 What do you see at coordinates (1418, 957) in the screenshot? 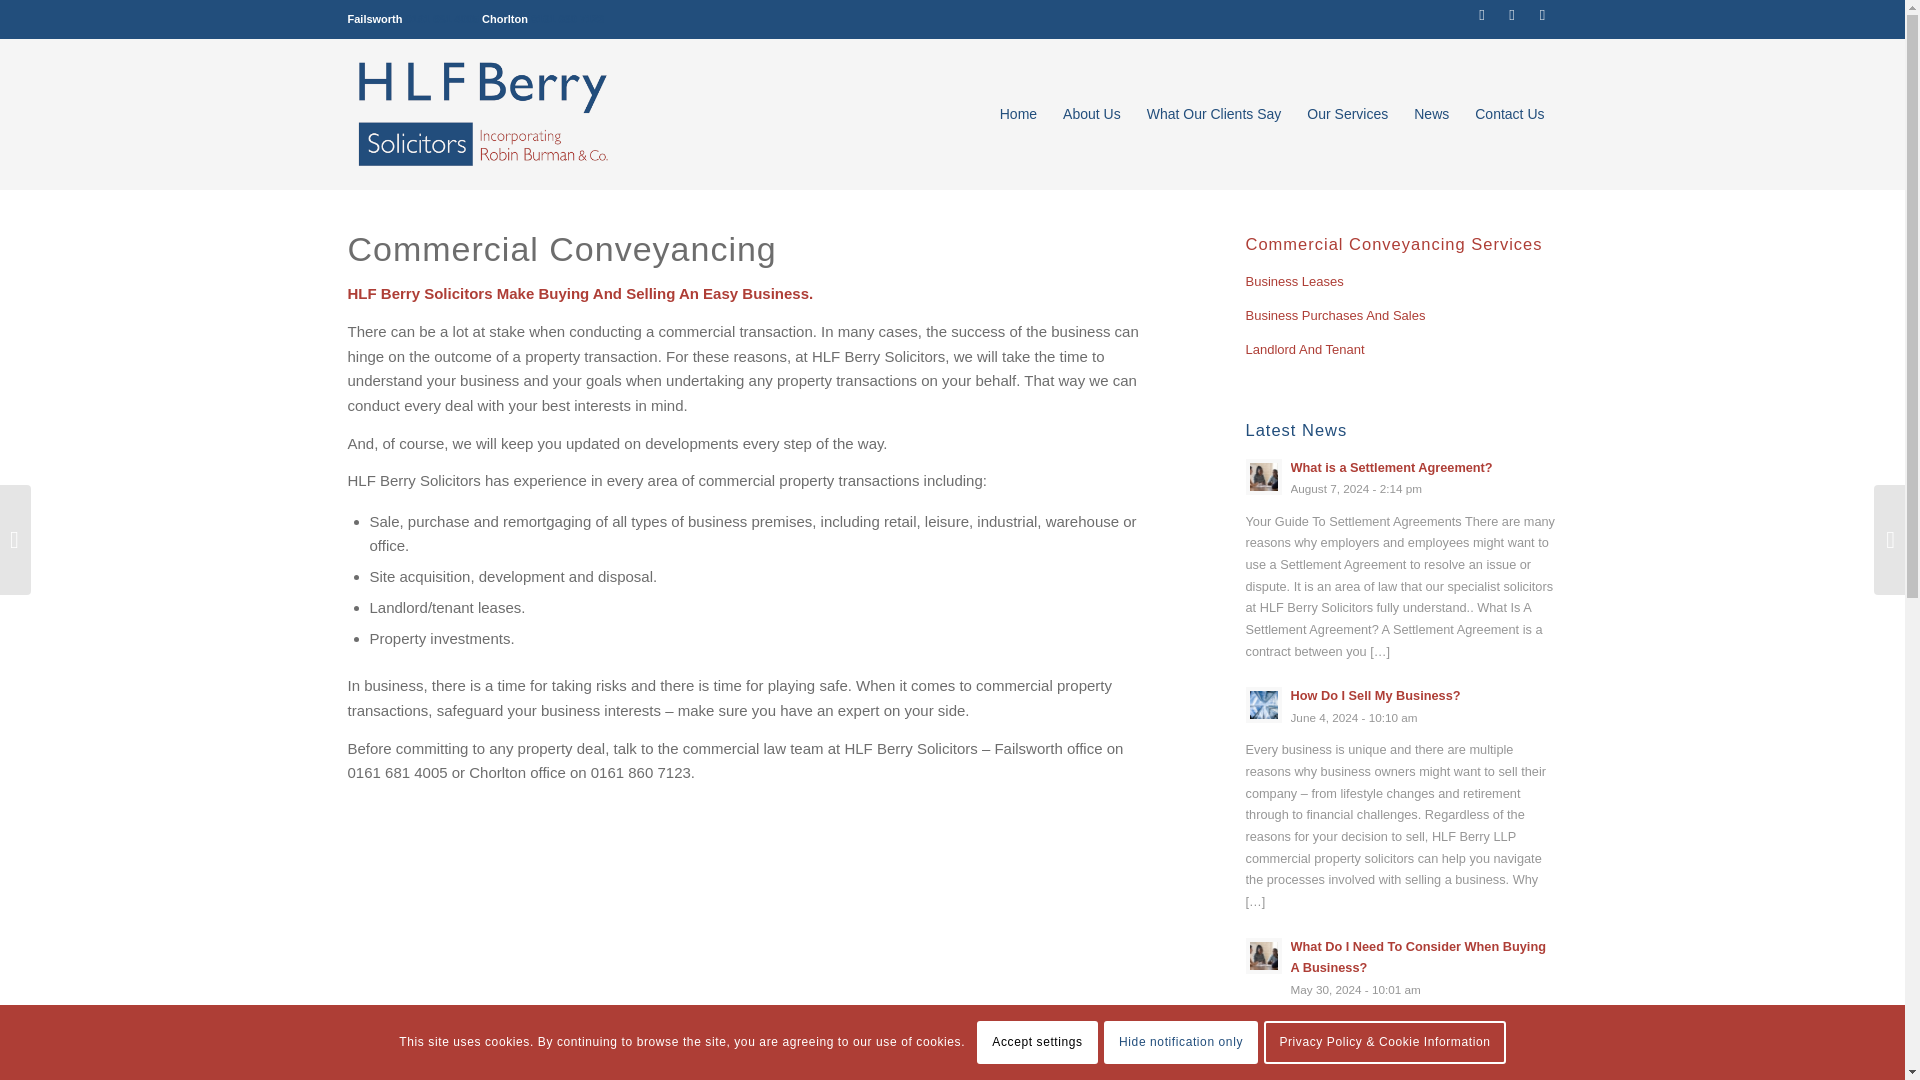
I see `What Do I Need To Consider When Buying A Business?` at bounding box center [1418, 957].